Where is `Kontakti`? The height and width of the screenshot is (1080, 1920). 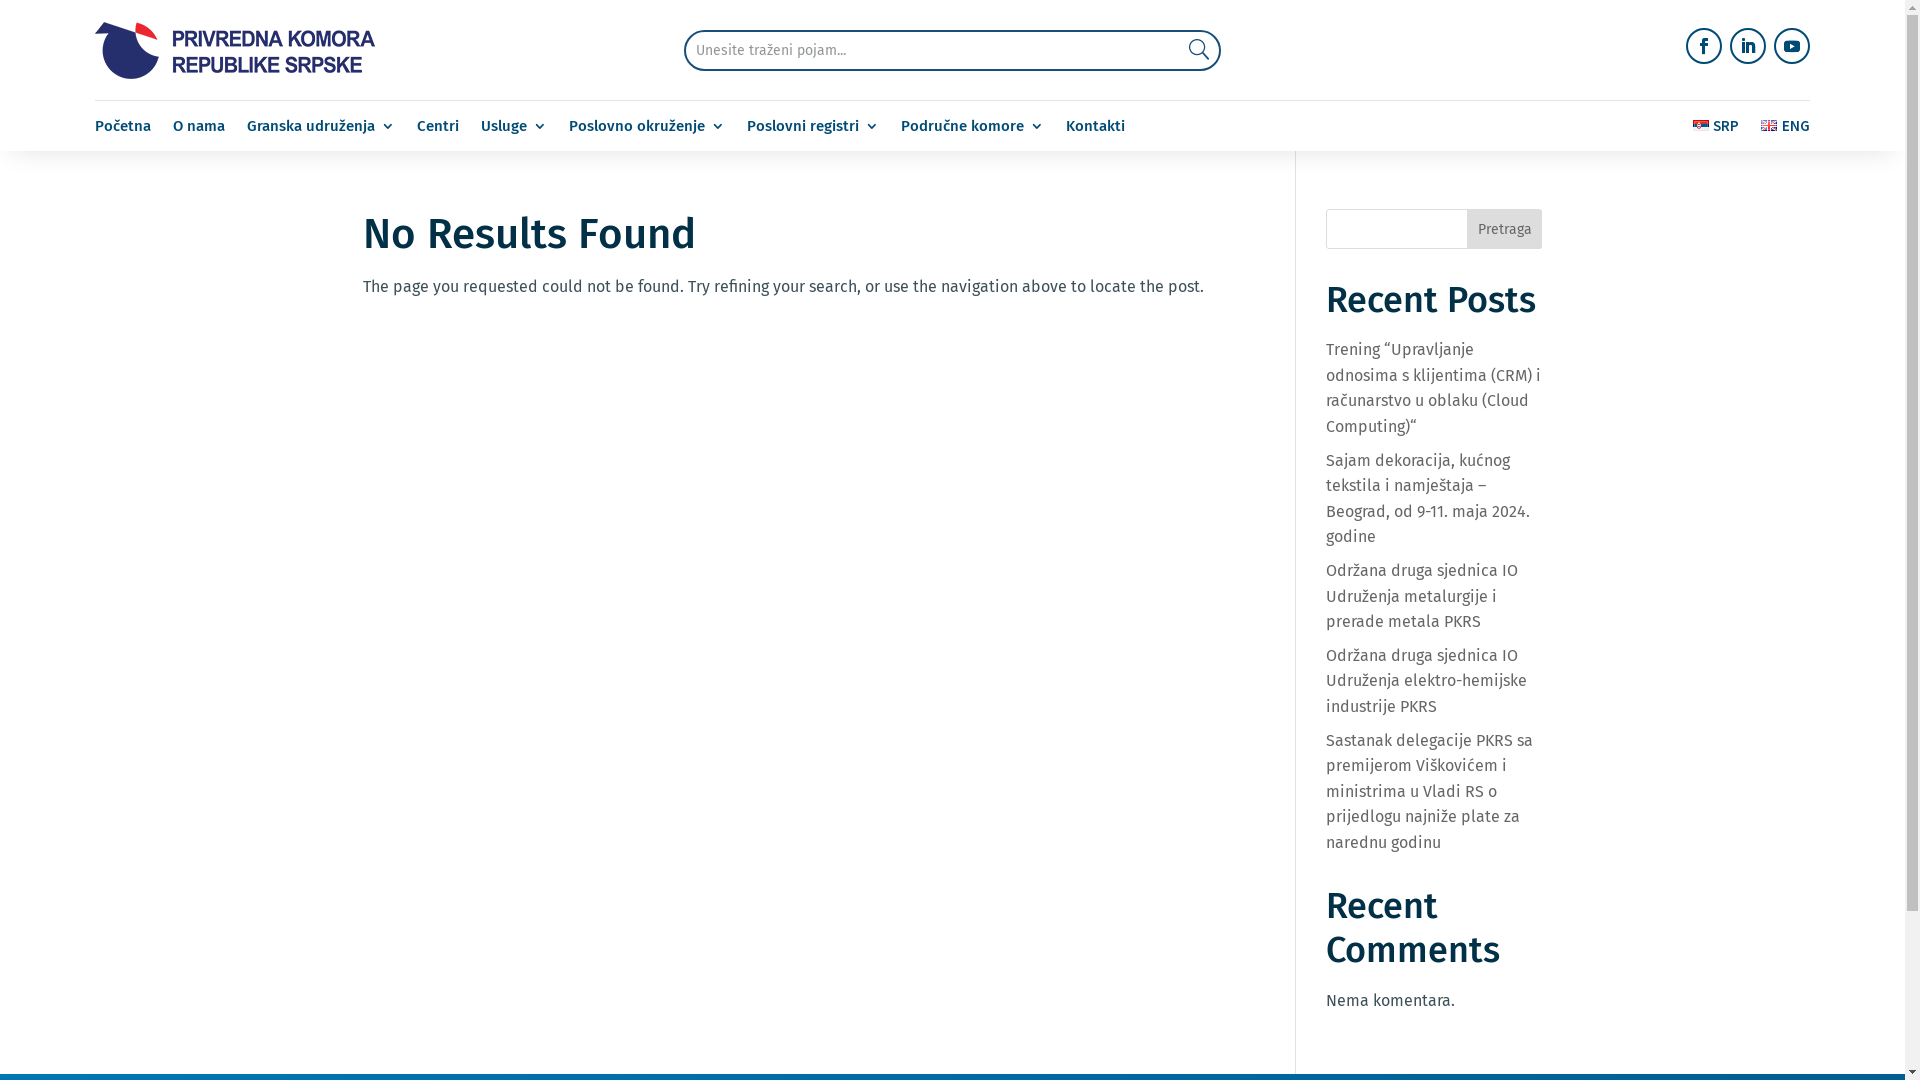
Kontakti is located at coordinates (1096, 130).